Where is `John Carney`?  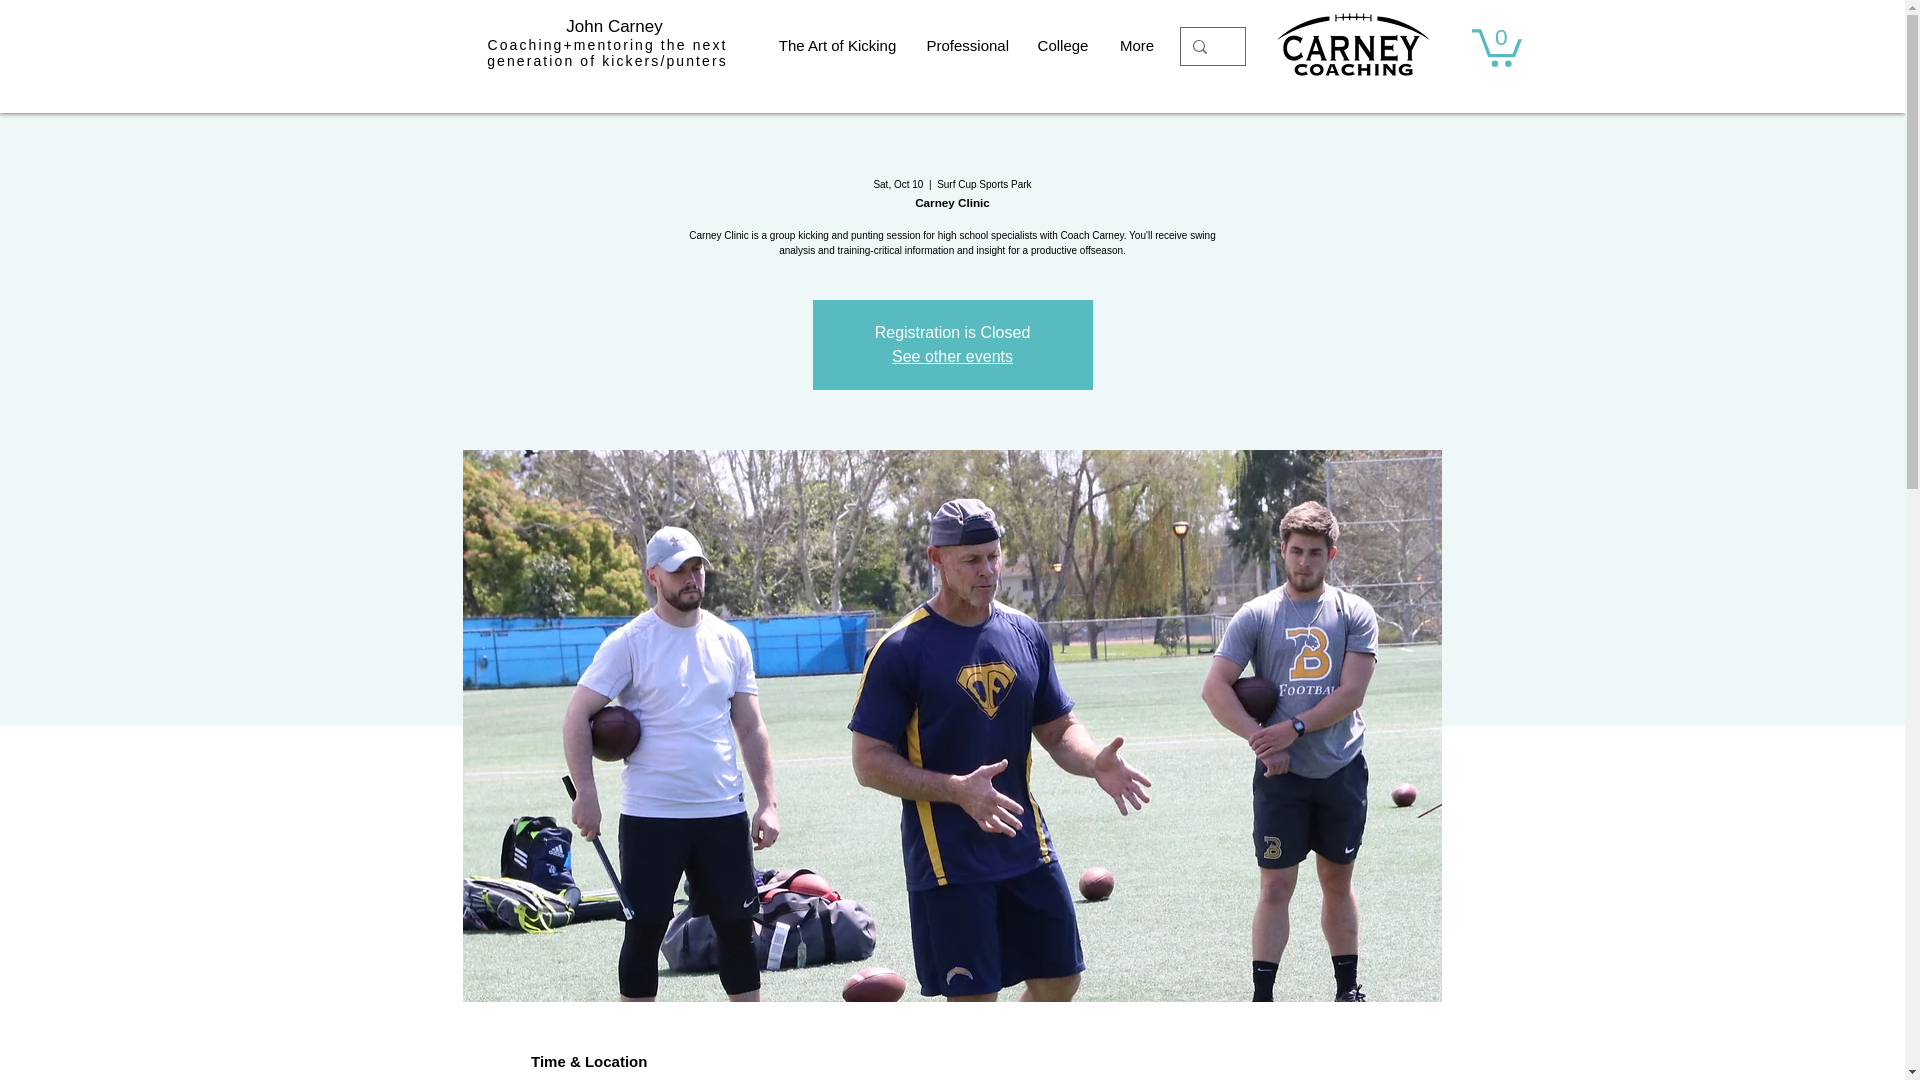
John Carney is located at coordinates (614, 26).